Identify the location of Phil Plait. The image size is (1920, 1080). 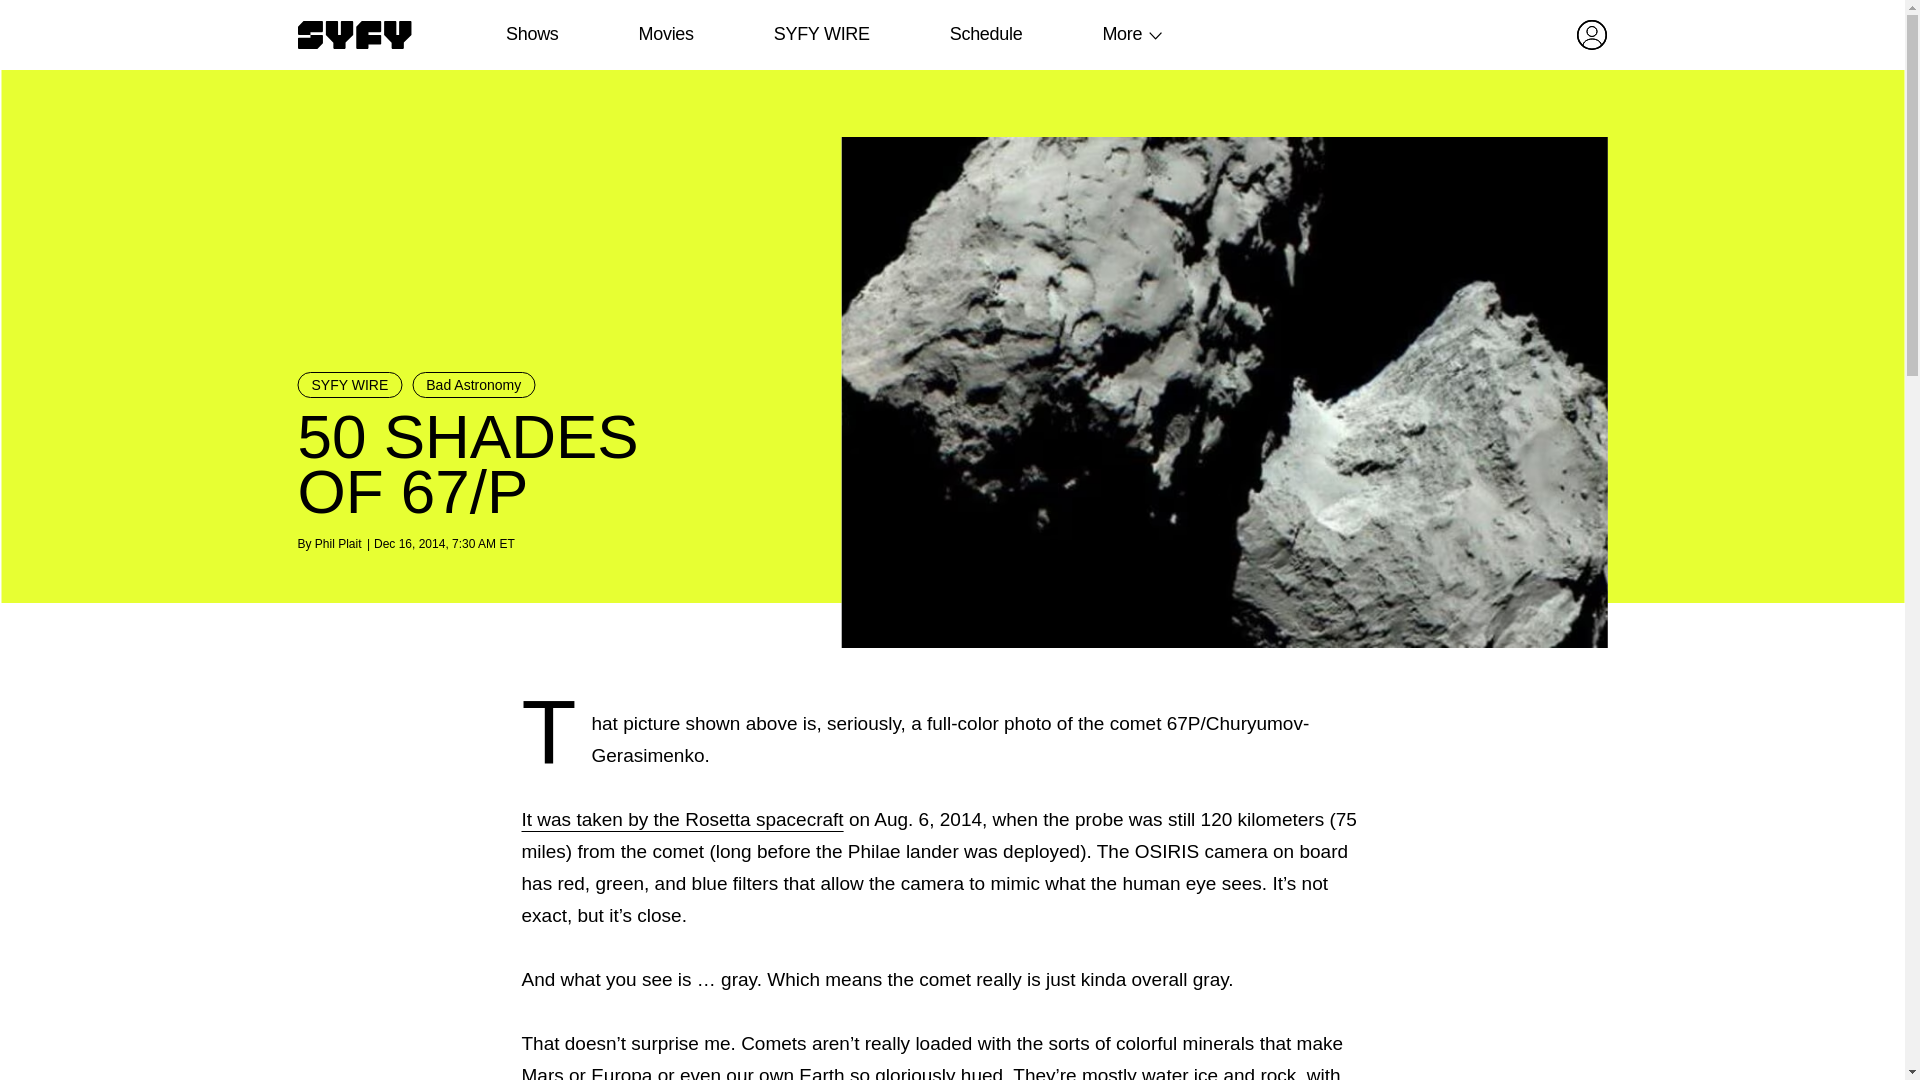
(338, 543).